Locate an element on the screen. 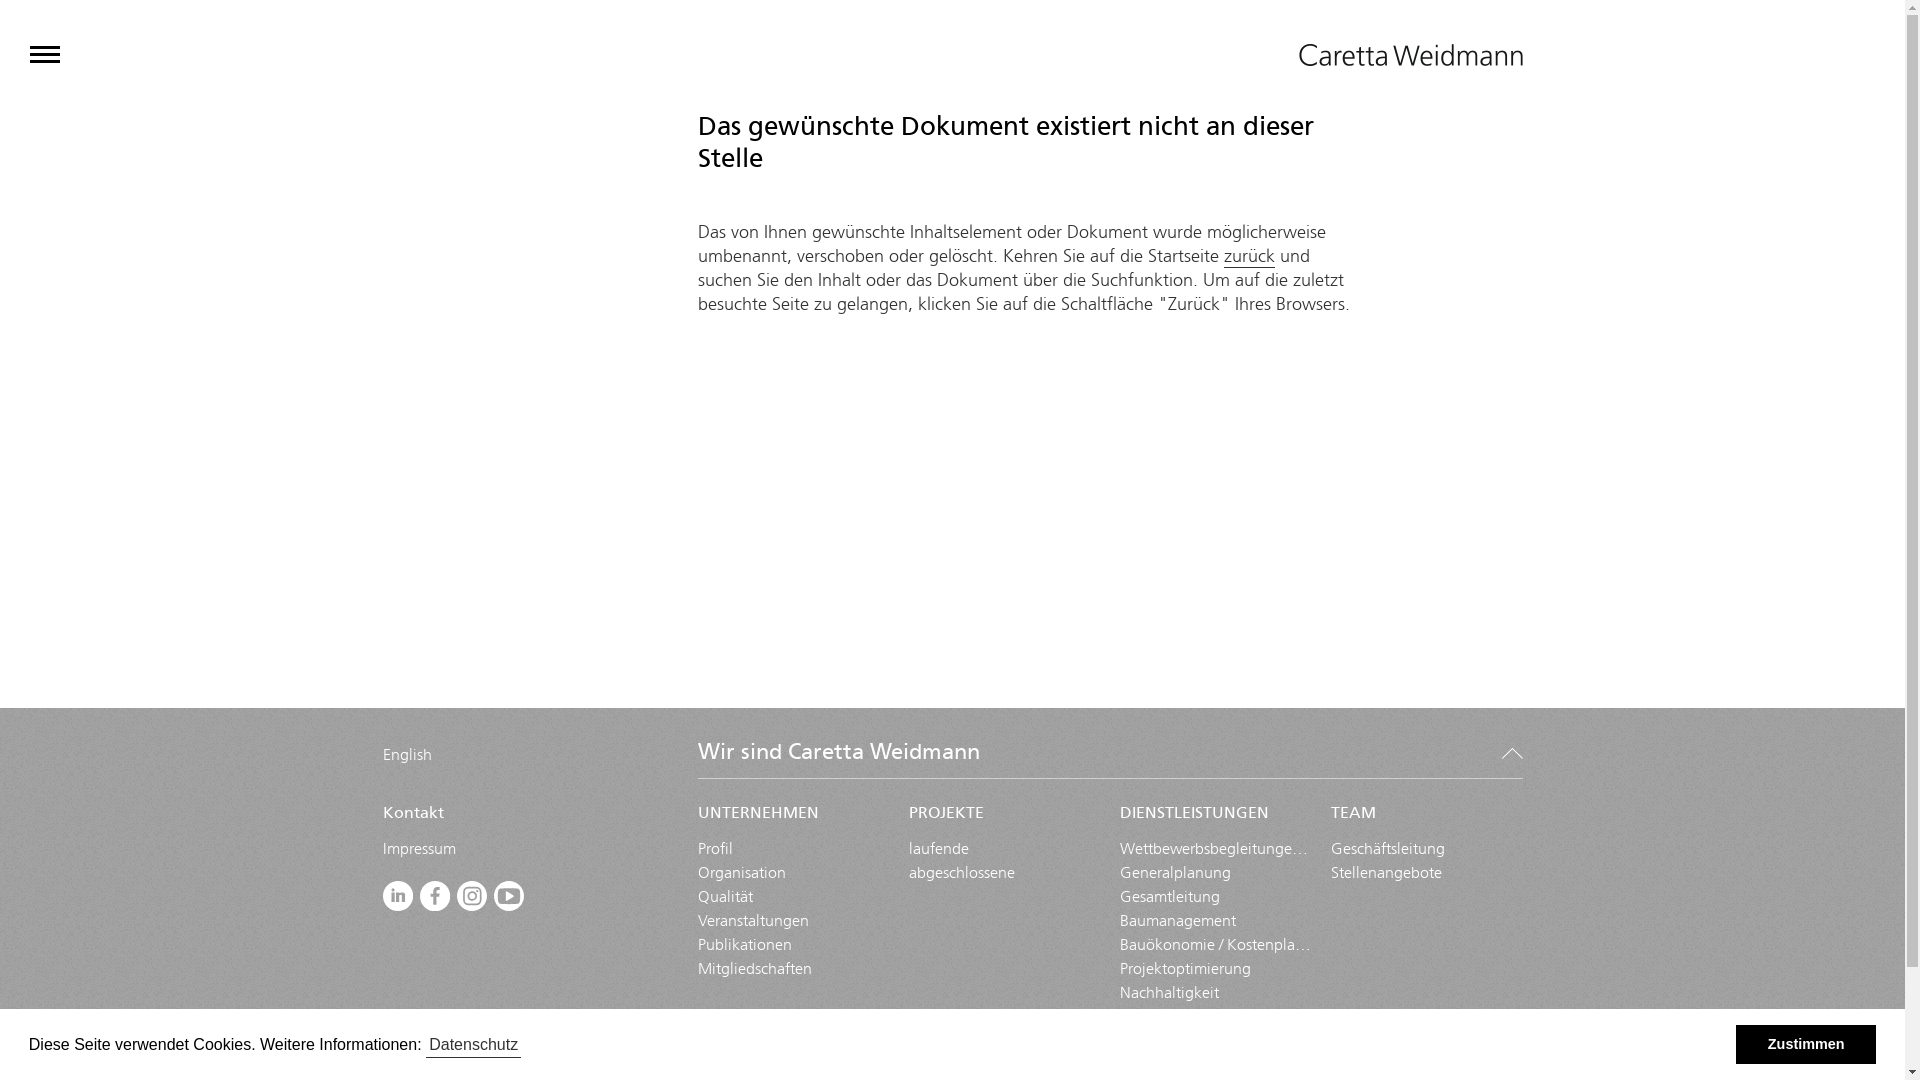 Image resolution: width=1920 pixels, height=1080 pixels. Projektleitung Bauherr is located at coordinates (1196, 1064).